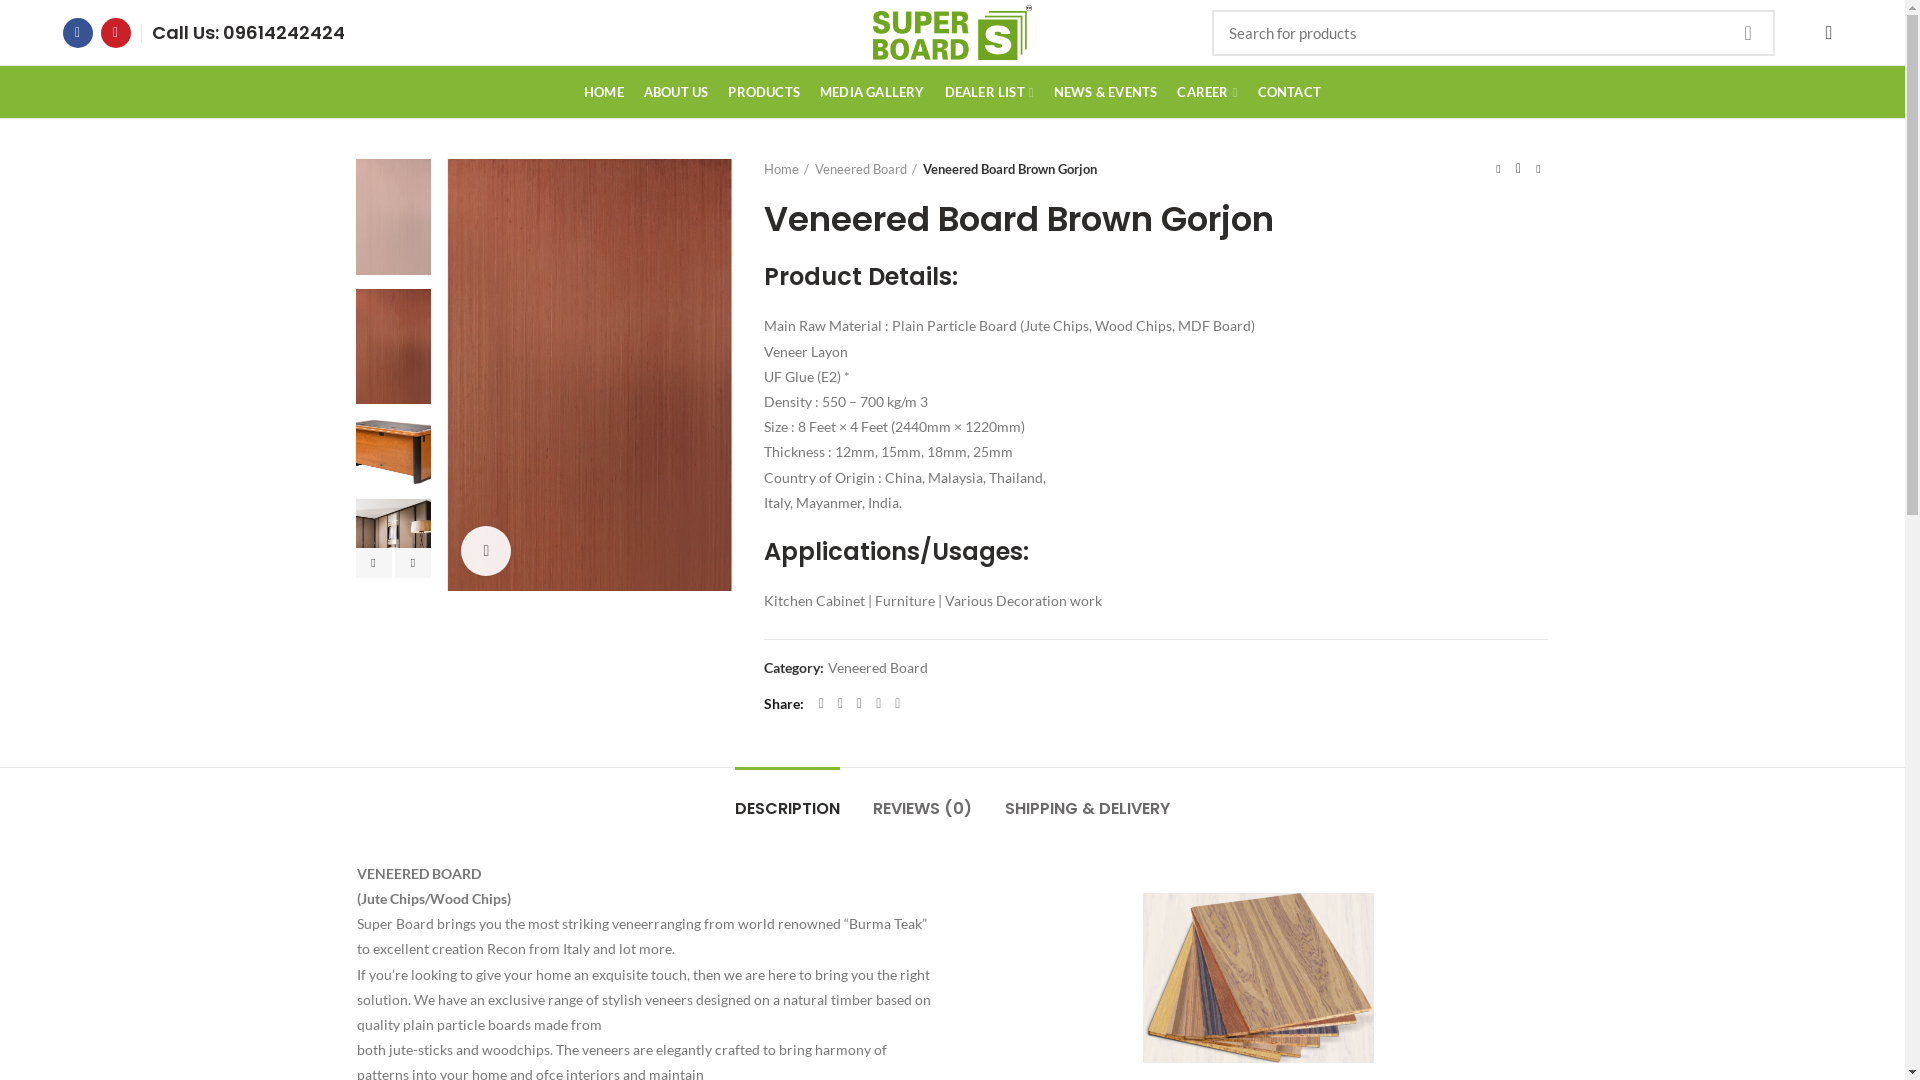 This screenshot has height=1080, width=1920. Describe the element at coordinates (1106, 92) in the screenshot. I see `NEWS & EVENTS` at that location.